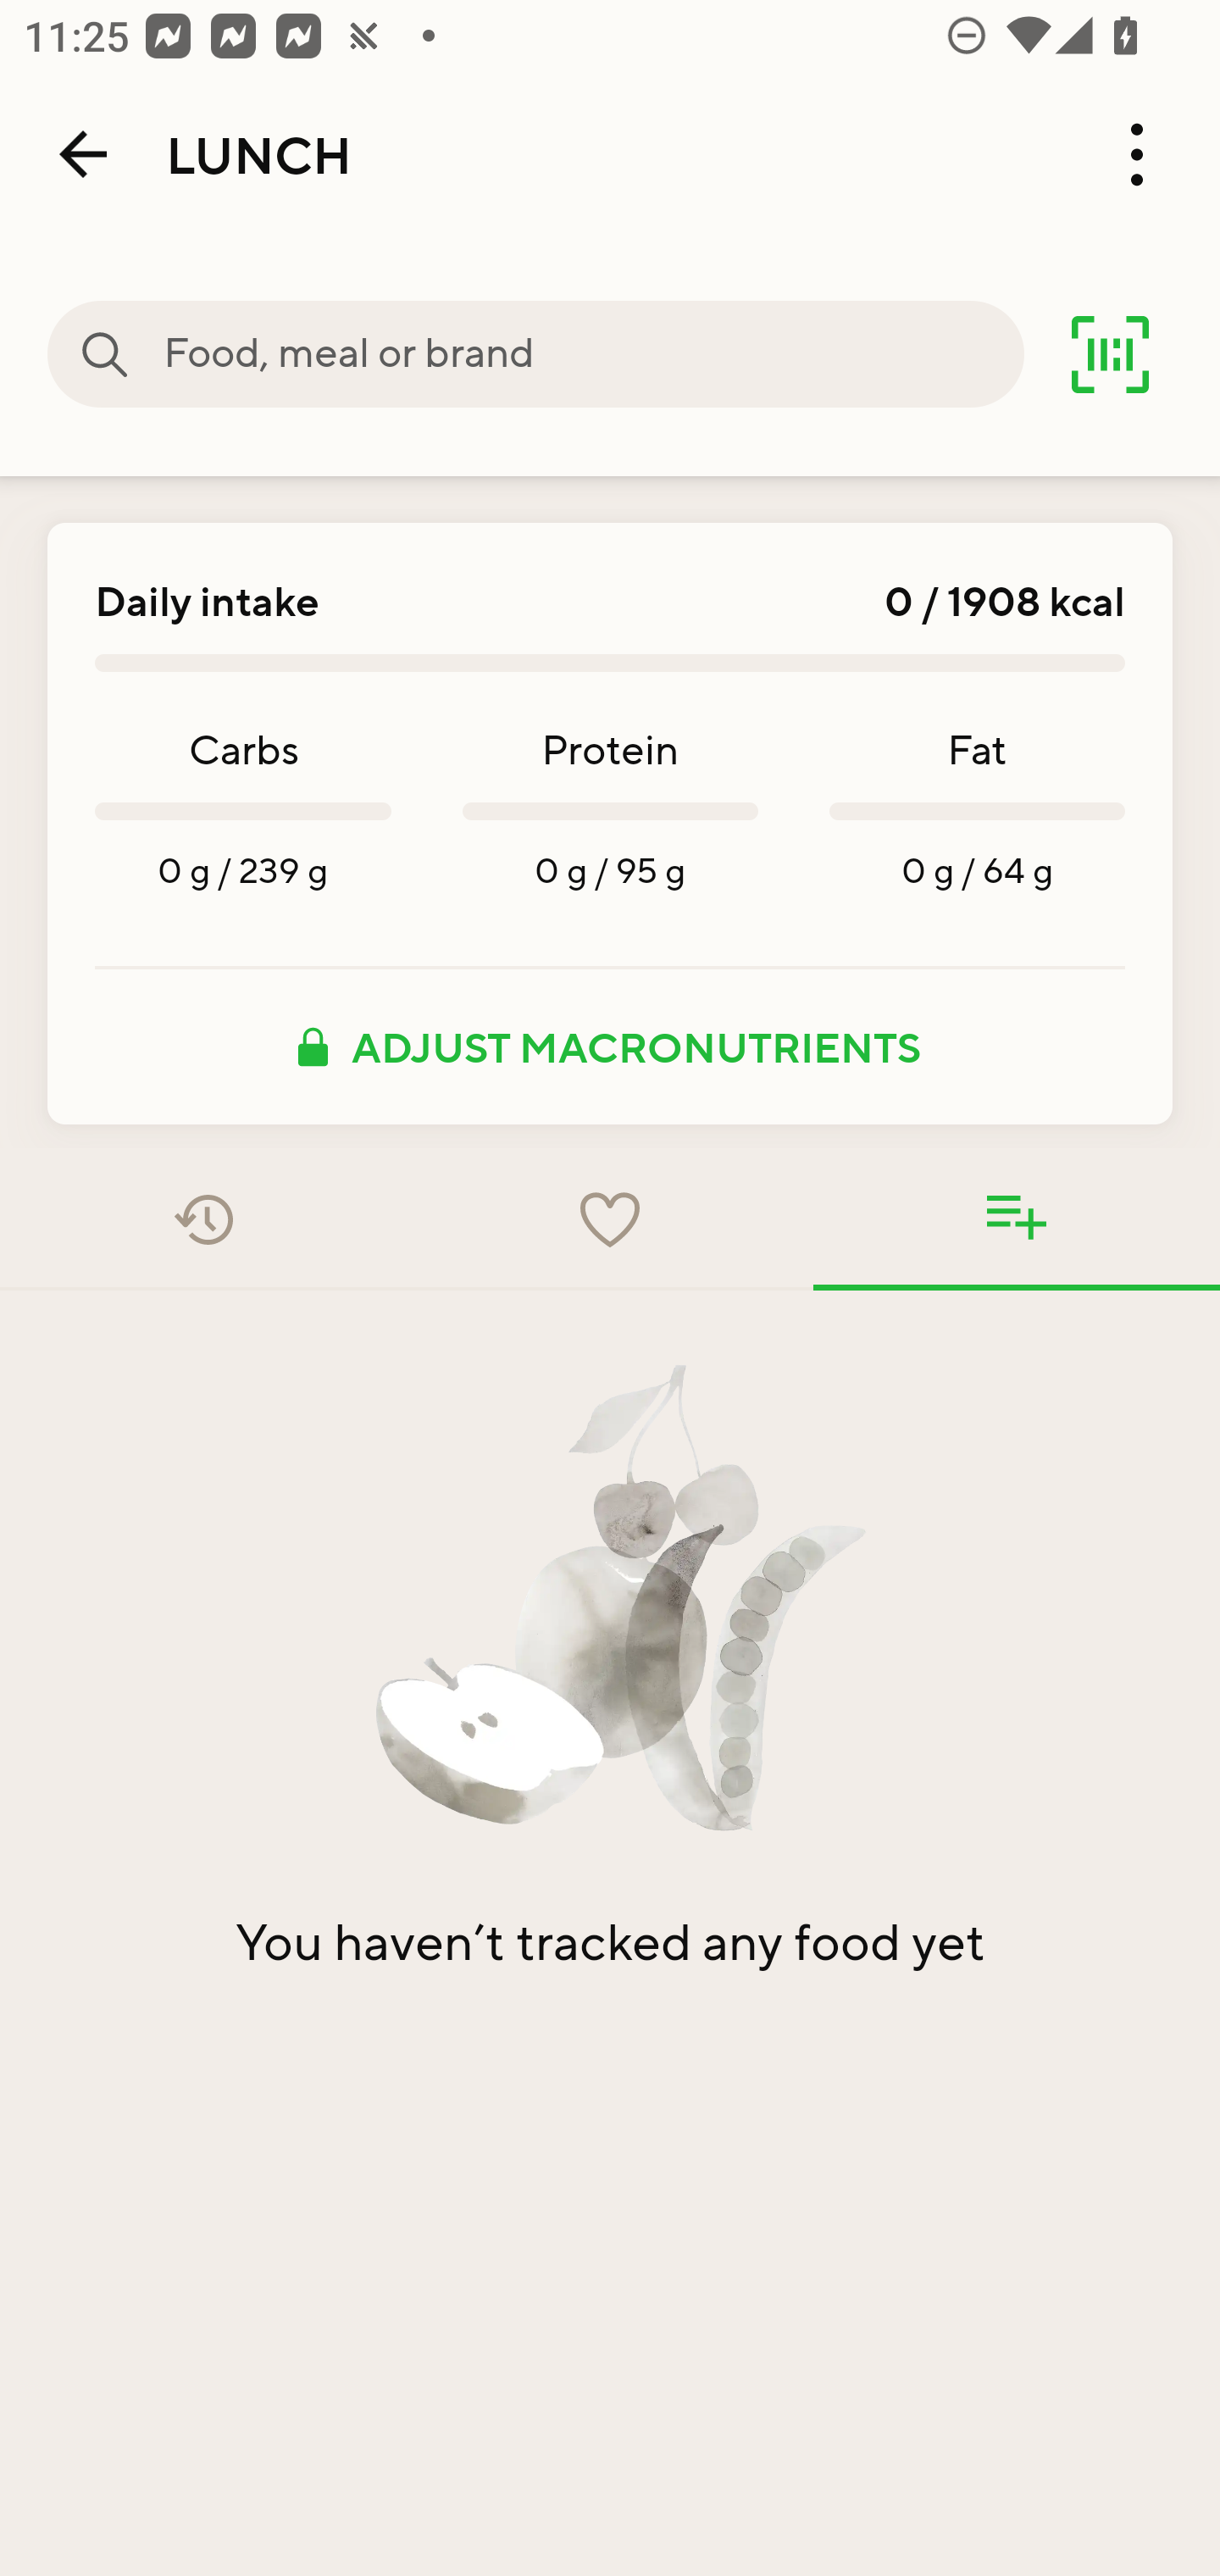 Image resolution: width=1220 pixels, height=2576 pixels. I want to click on Back, so click(83, 154).